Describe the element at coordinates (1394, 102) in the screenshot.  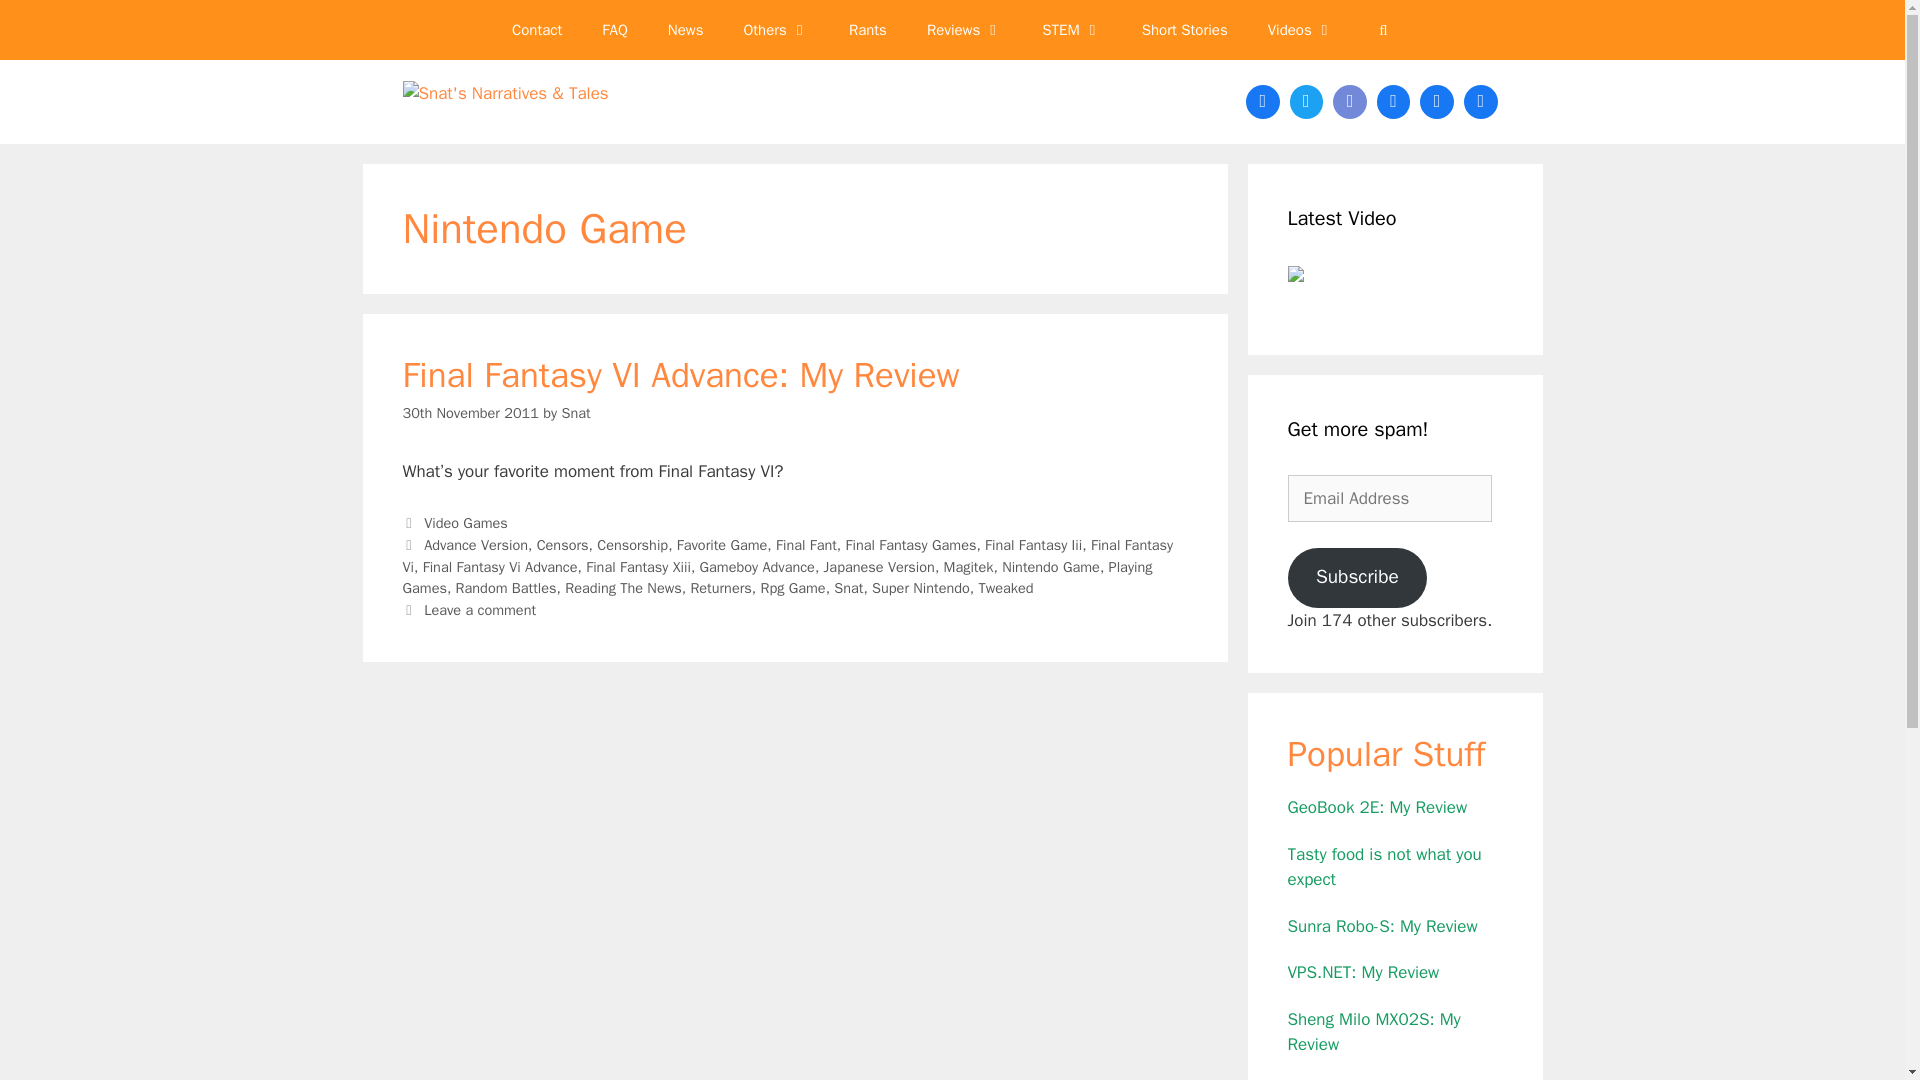
I see `Steam` at that location.